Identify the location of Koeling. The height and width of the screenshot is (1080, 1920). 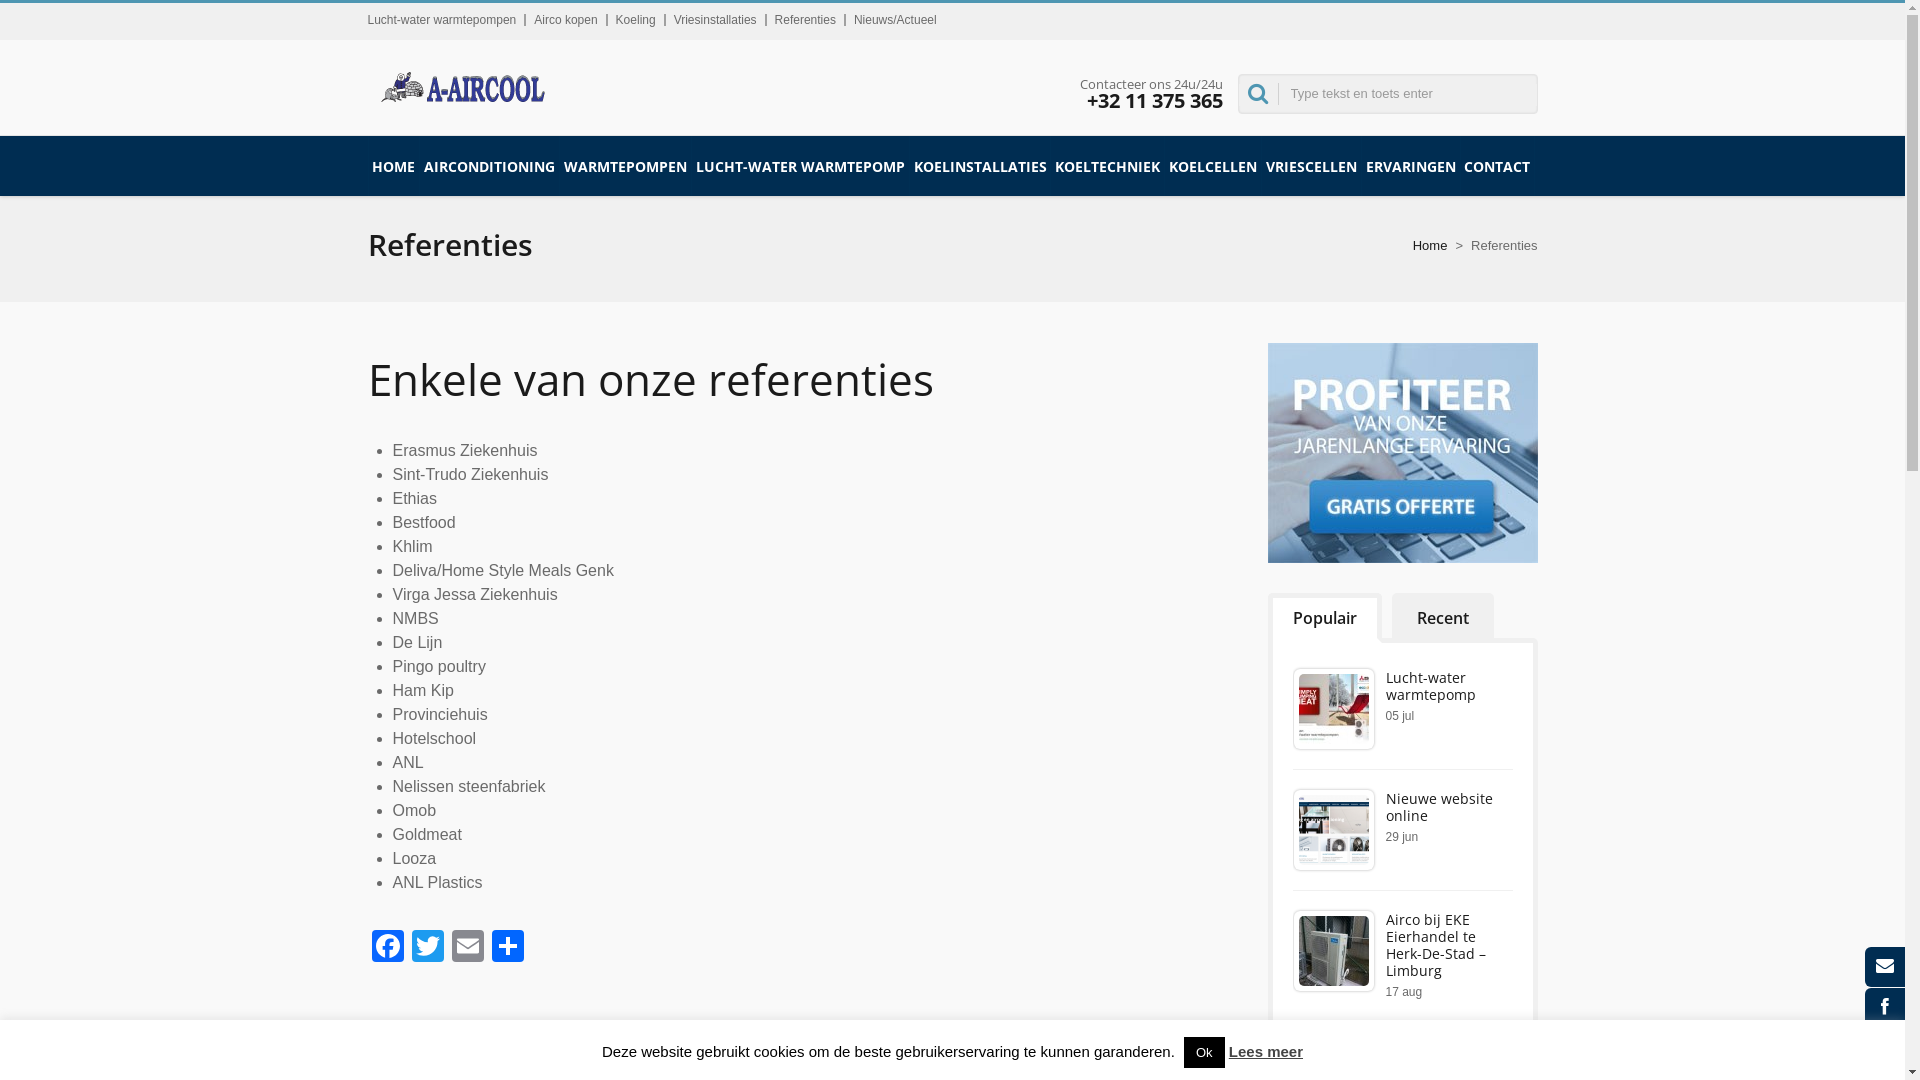
(636, 20).